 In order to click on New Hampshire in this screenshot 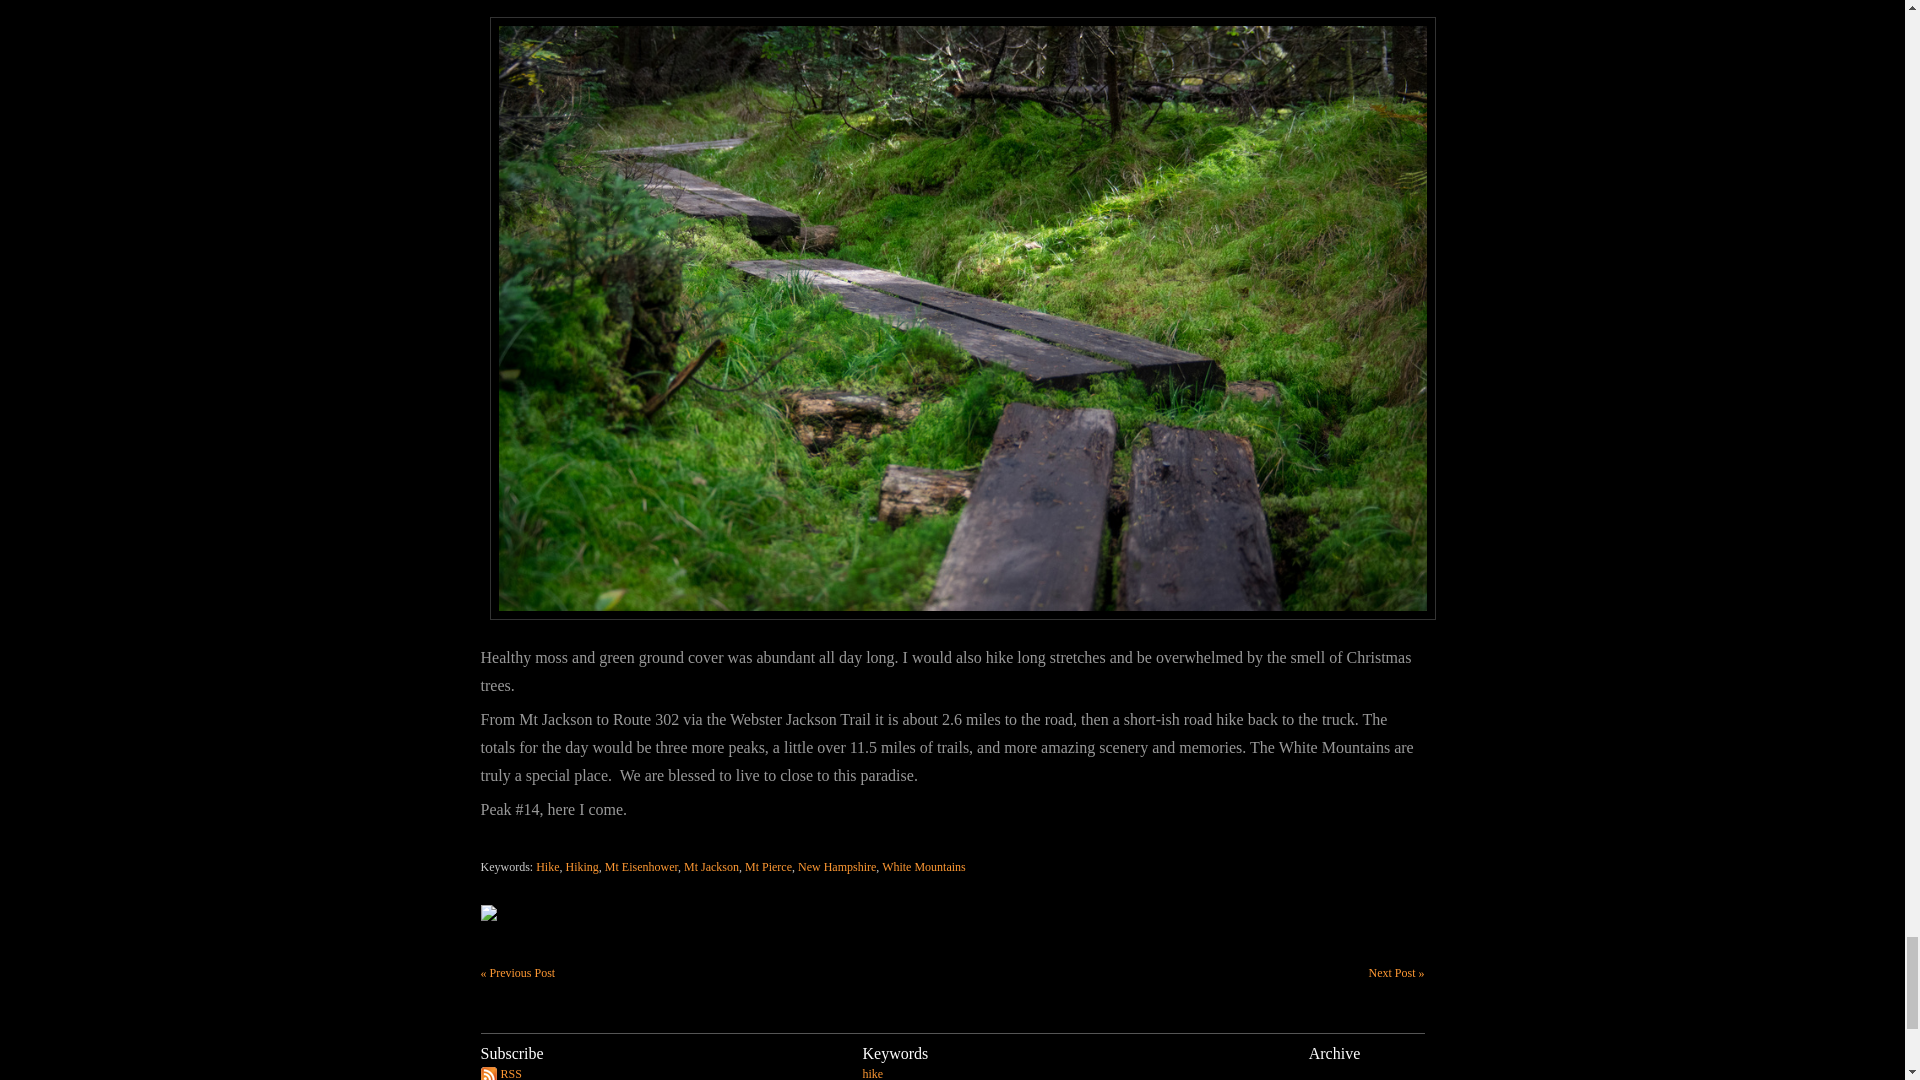, I will do `click(836, 866)`.